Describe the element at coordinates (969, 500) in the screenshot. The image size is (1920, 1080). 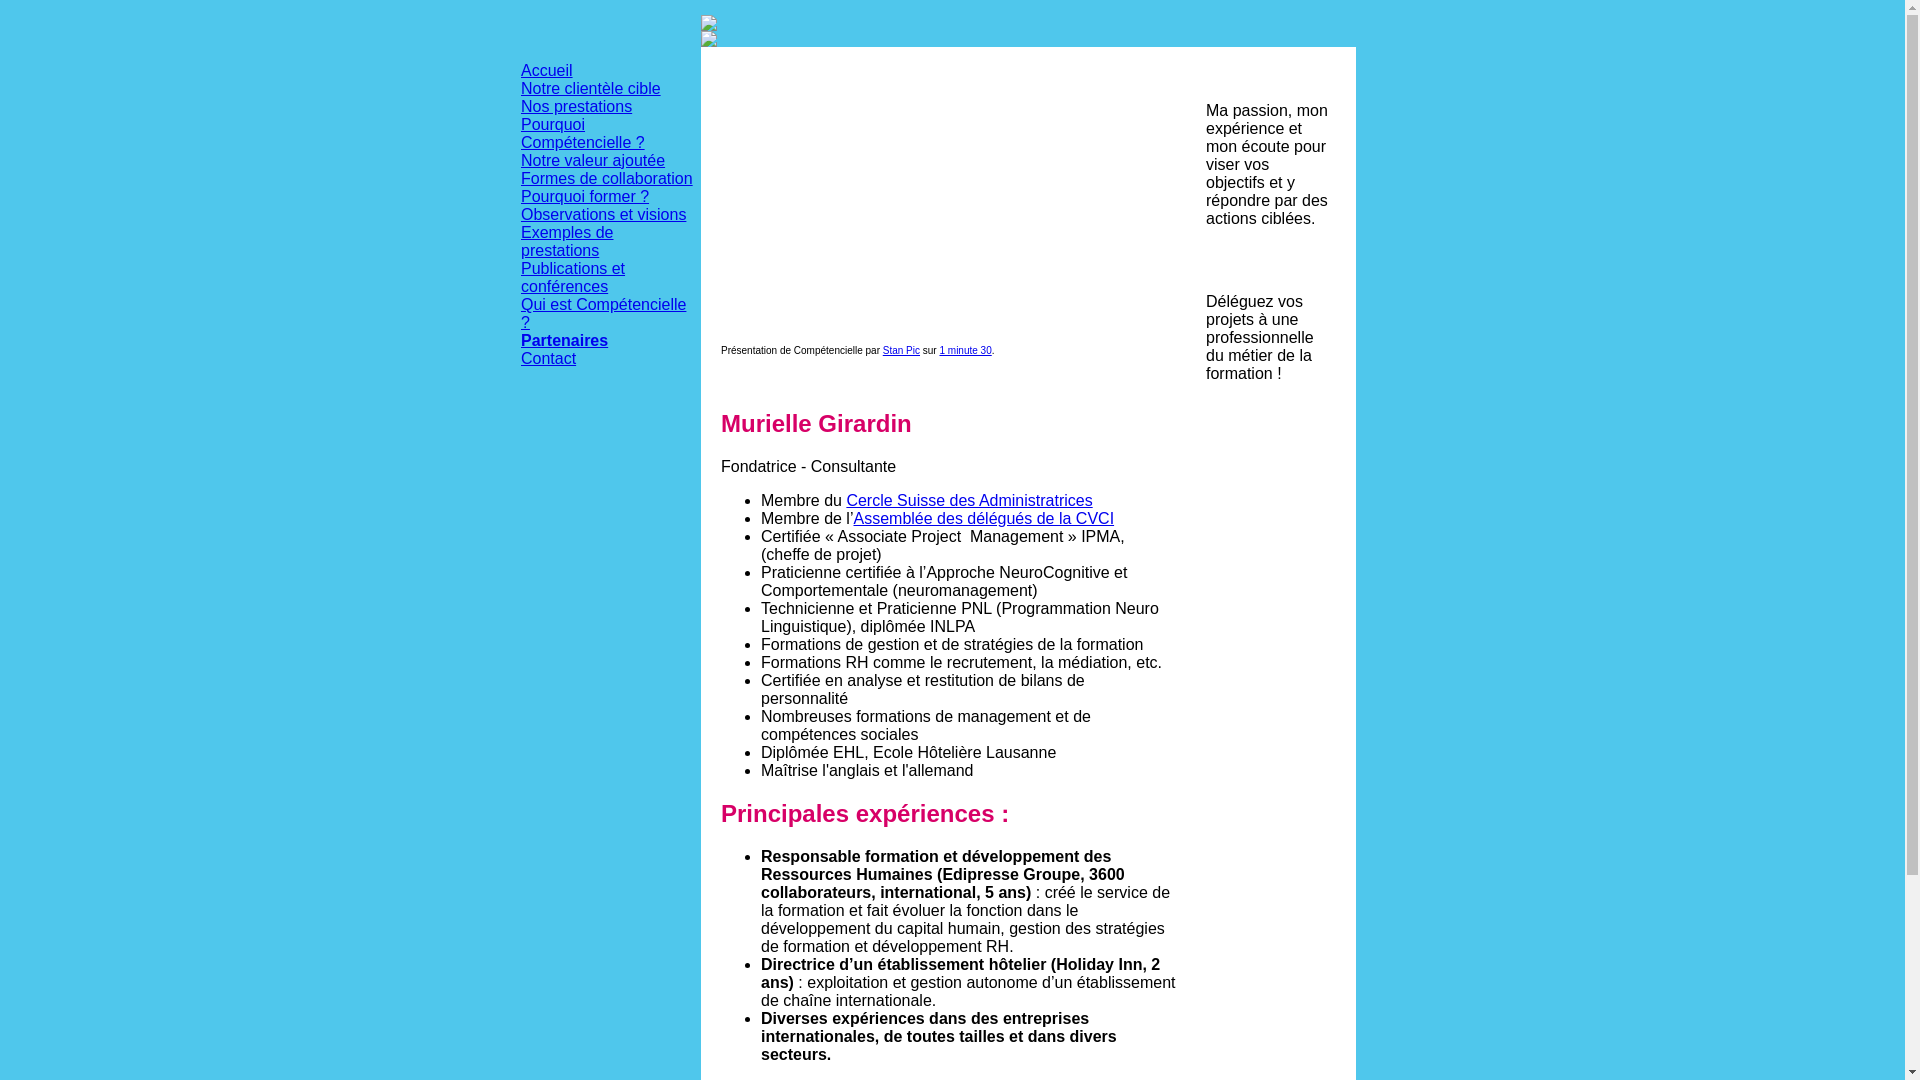
I see `Cercle Suisse des Administratrices` at that location.